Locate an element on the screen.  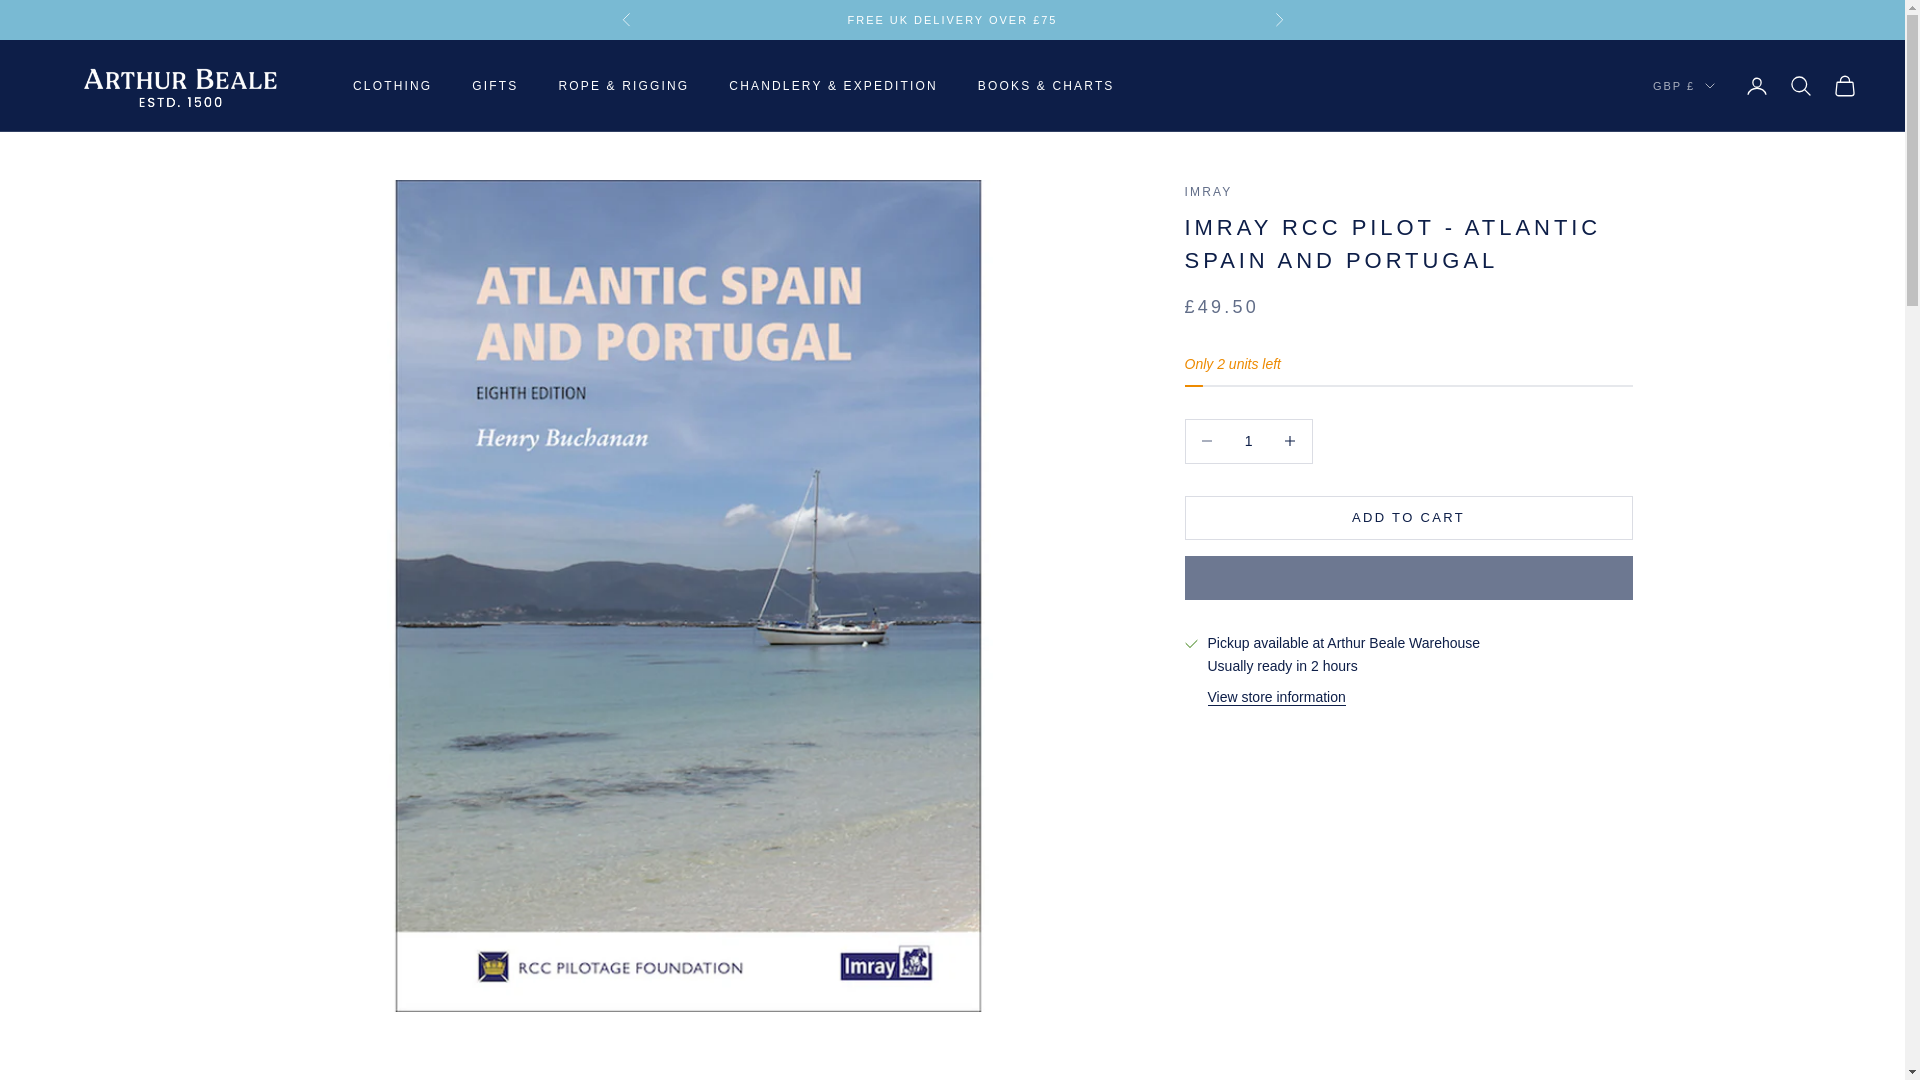
Arthur Beale is located at coordinates (180, 86).